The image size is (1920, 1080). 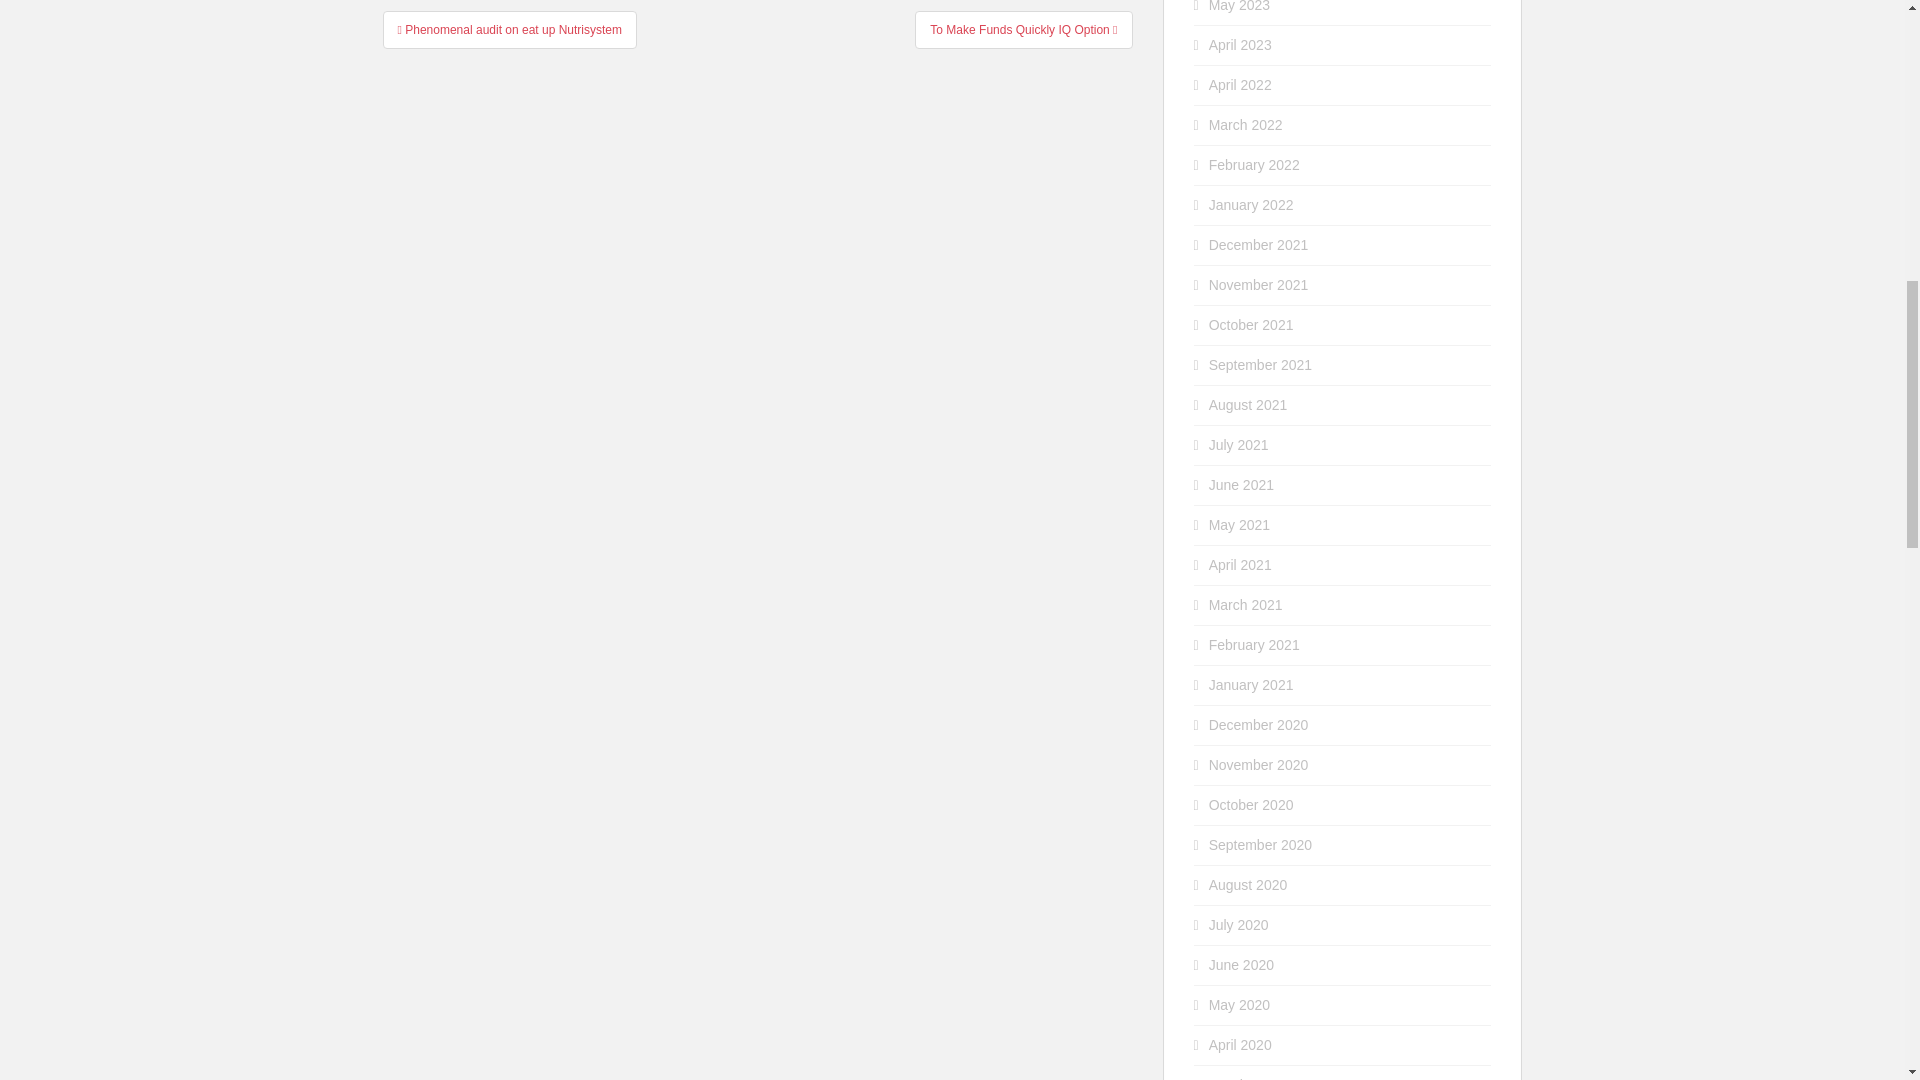 I want to click on April 2022, so click(x=1240, y=84).